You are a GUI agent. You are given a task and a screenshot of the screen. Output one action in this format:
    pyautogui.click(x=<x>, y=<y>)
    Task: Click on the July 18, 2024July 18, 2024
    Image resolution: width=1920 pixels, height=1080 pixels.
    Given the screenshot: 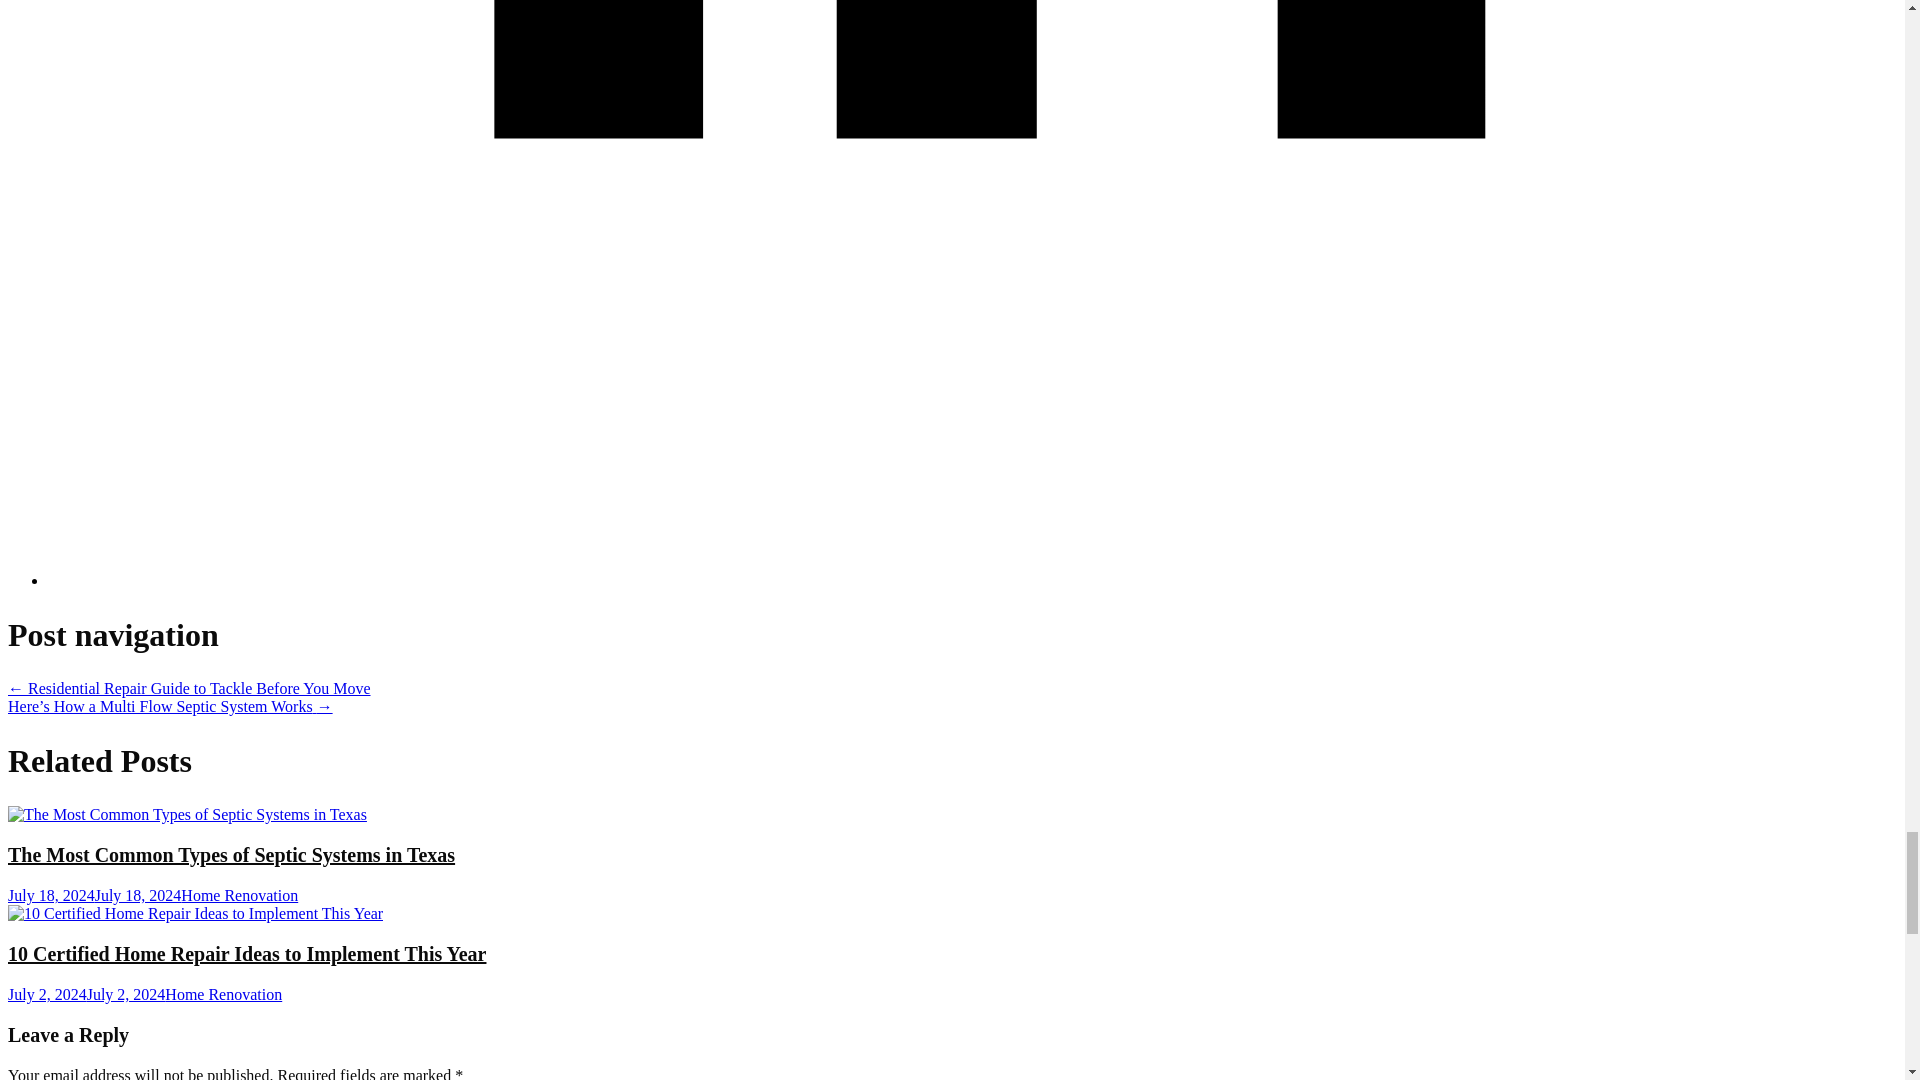 What is the action you would take?
    pyautogui.click(x=94, y=894)
    